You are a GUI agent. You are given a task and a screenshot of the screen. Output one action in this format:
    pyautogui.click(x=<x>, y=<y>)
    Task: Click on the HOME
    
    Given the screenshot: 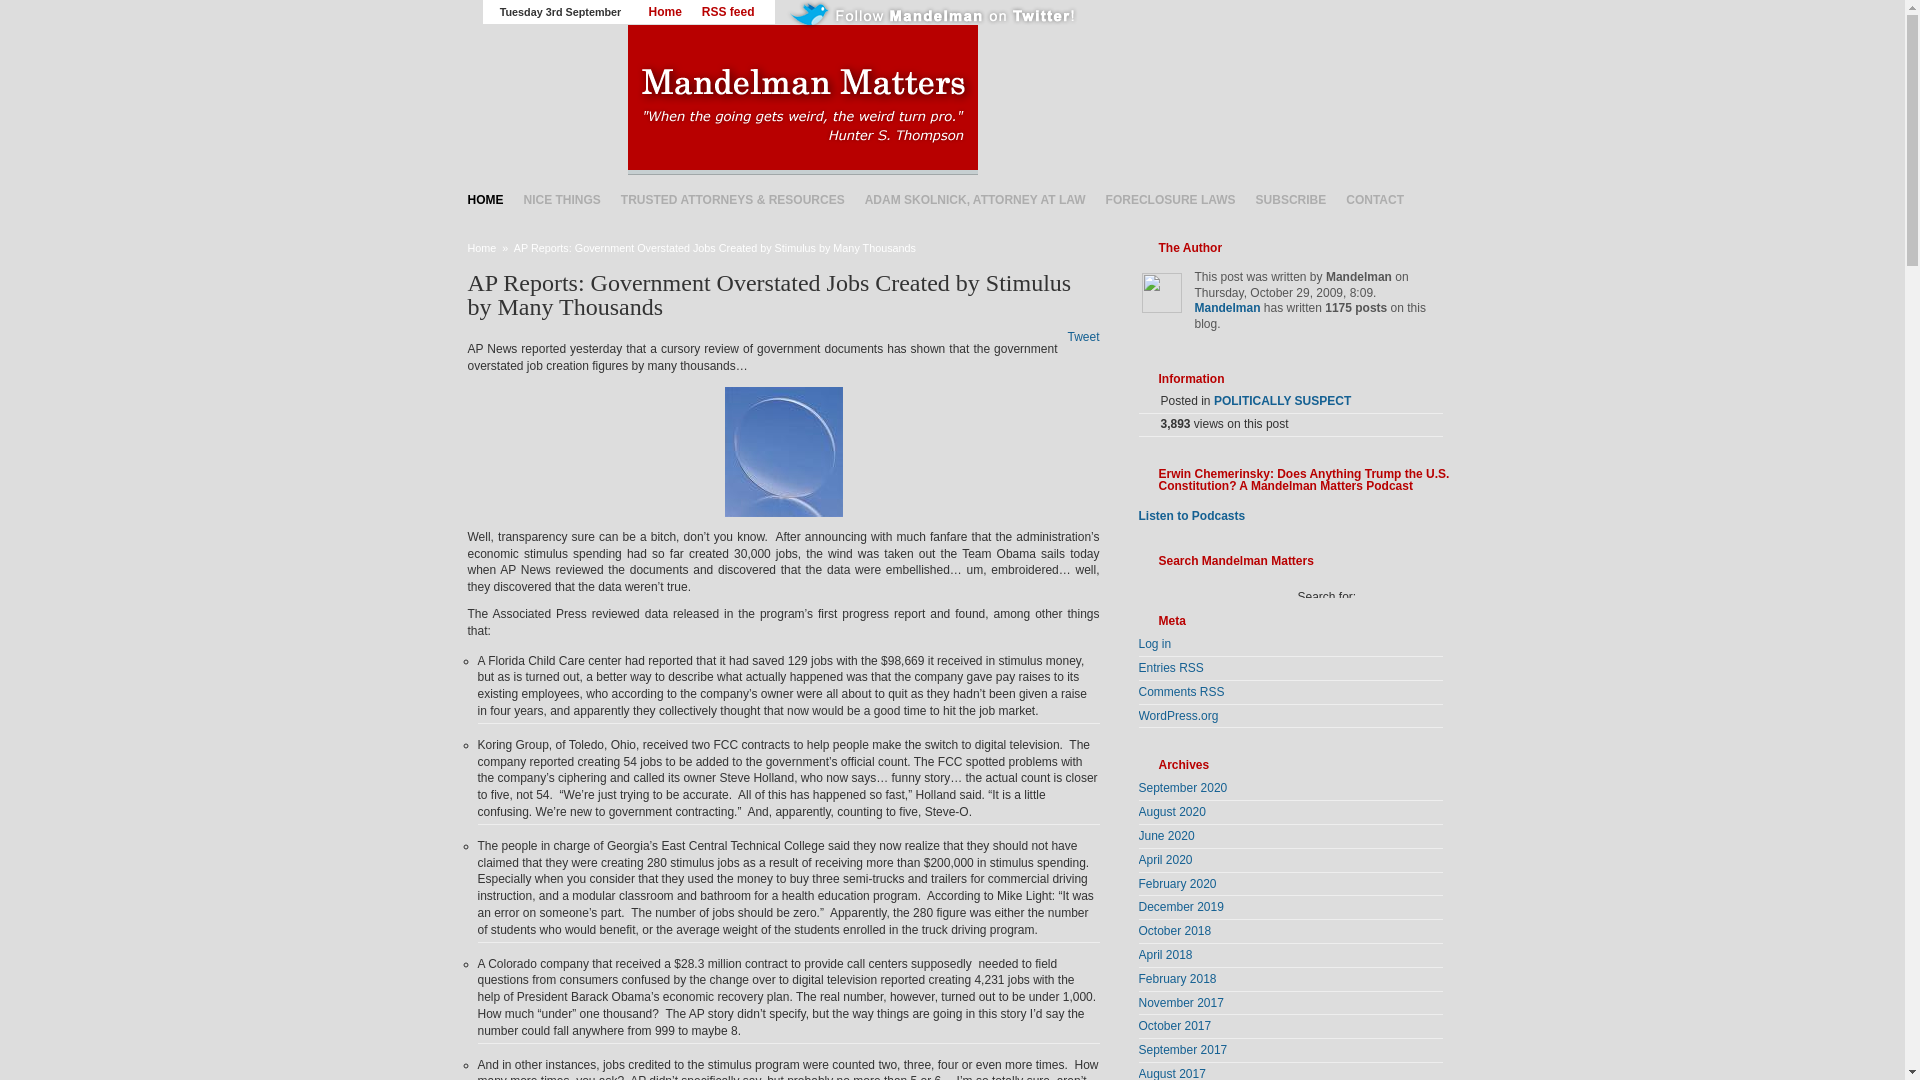 What is the action you would take?
    pyautogui.click(x=486, y=199)
    